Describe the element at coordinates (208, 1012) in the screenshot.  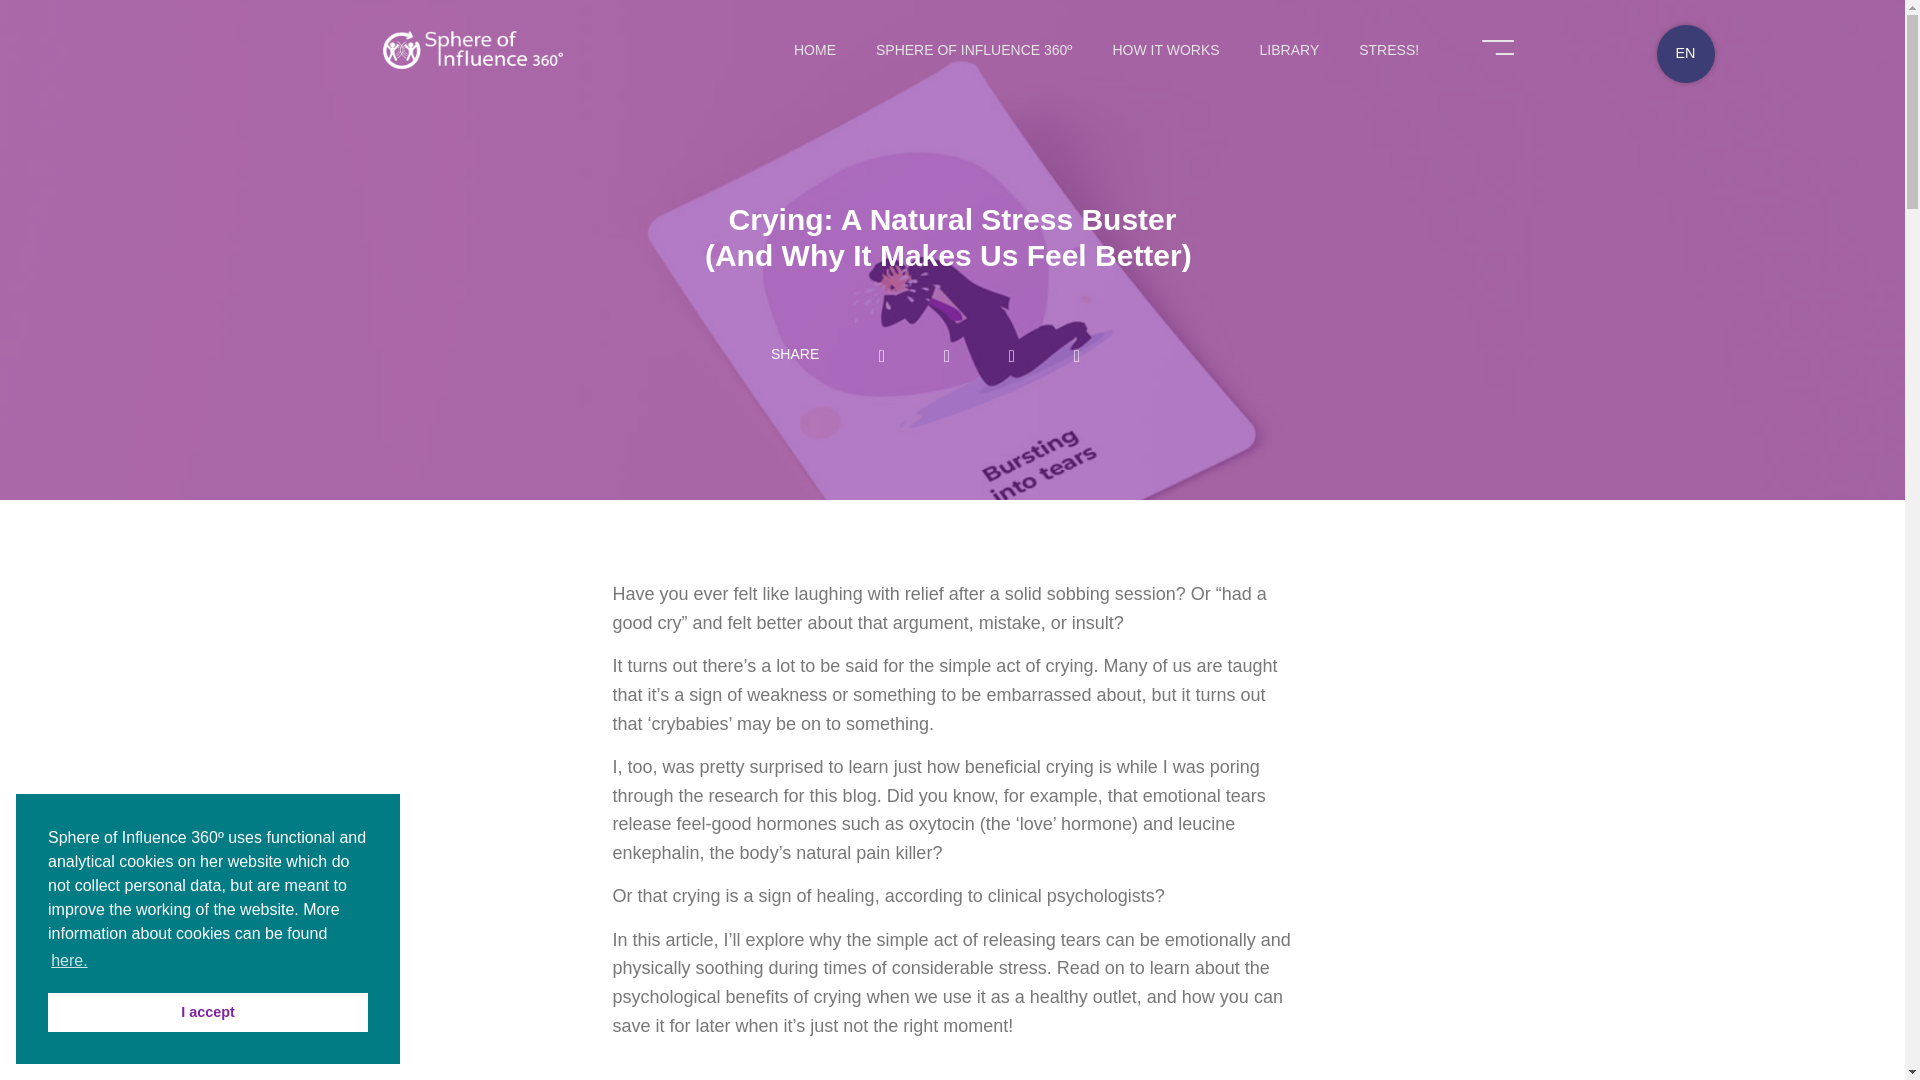
I see `I accept` at that location.